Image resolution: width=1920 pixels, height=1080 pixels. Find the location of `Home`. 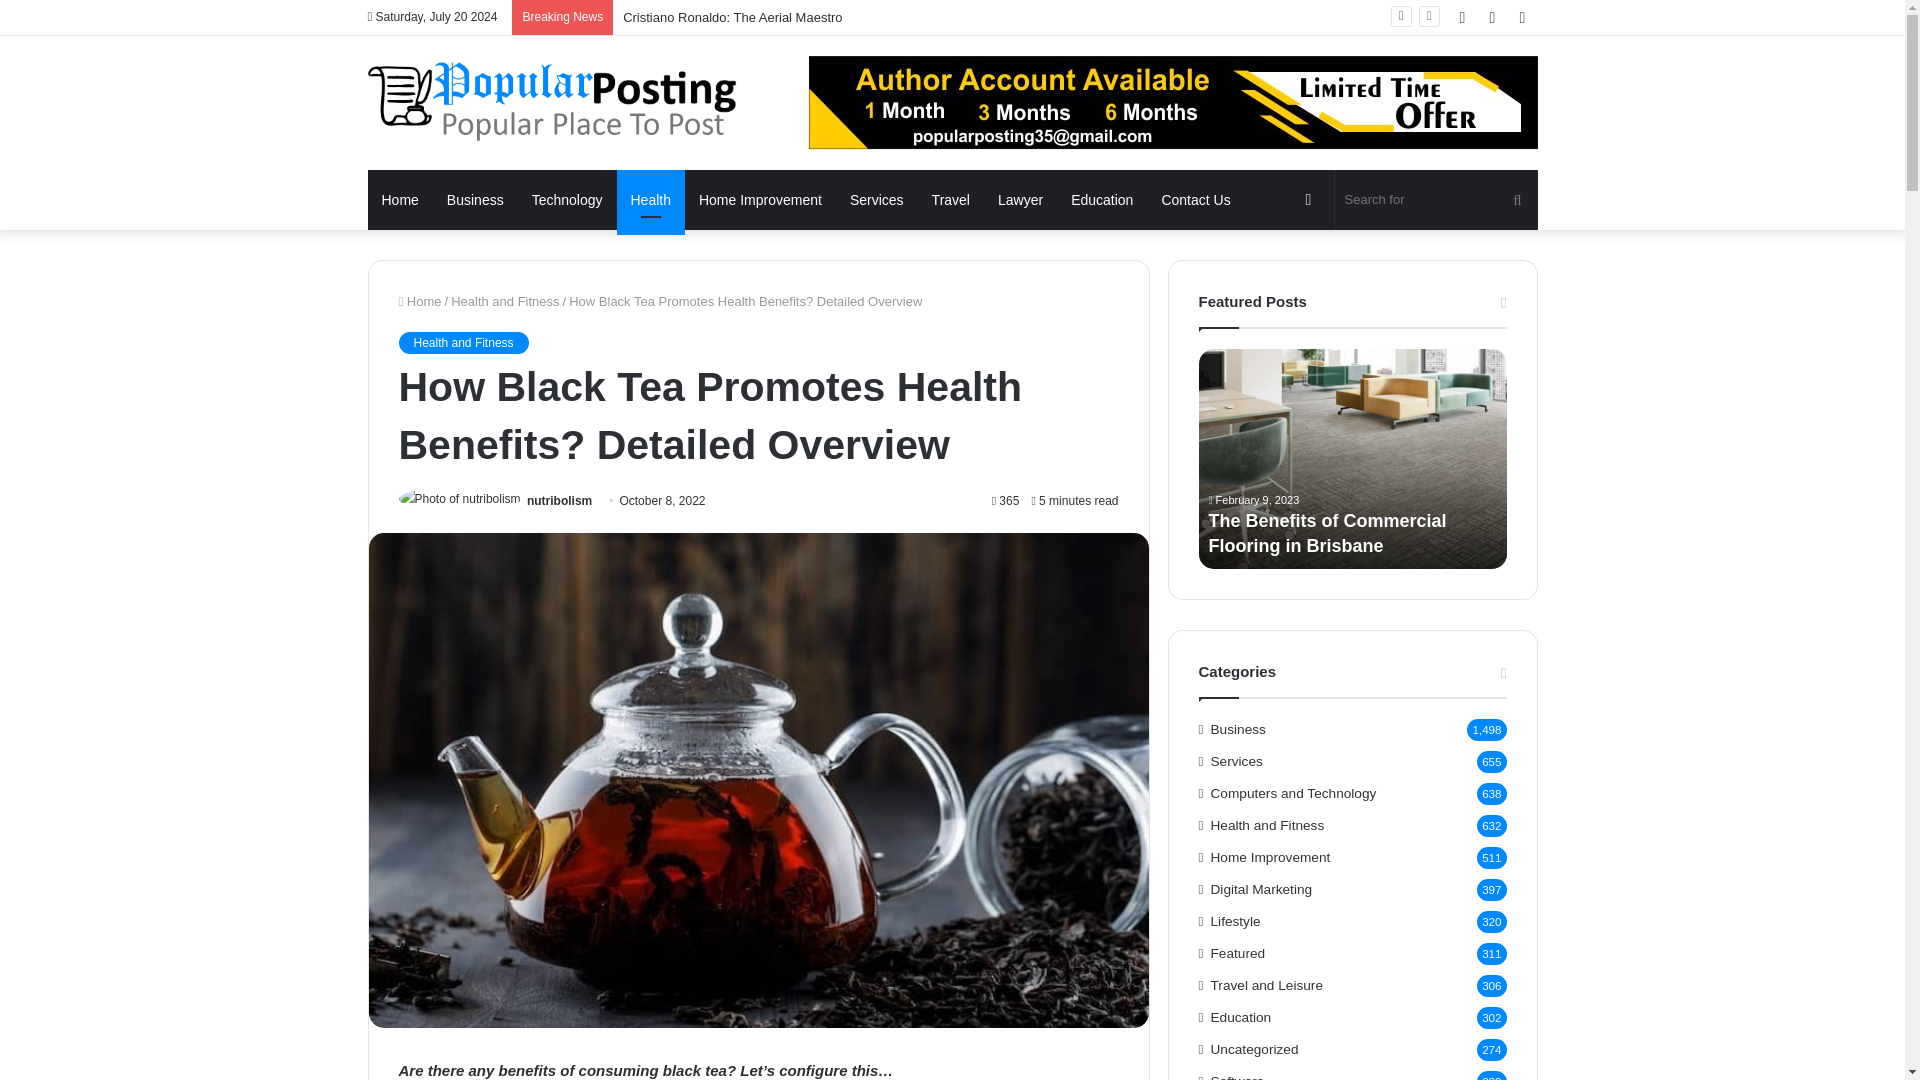

Home is located at coordinates (400, 200).